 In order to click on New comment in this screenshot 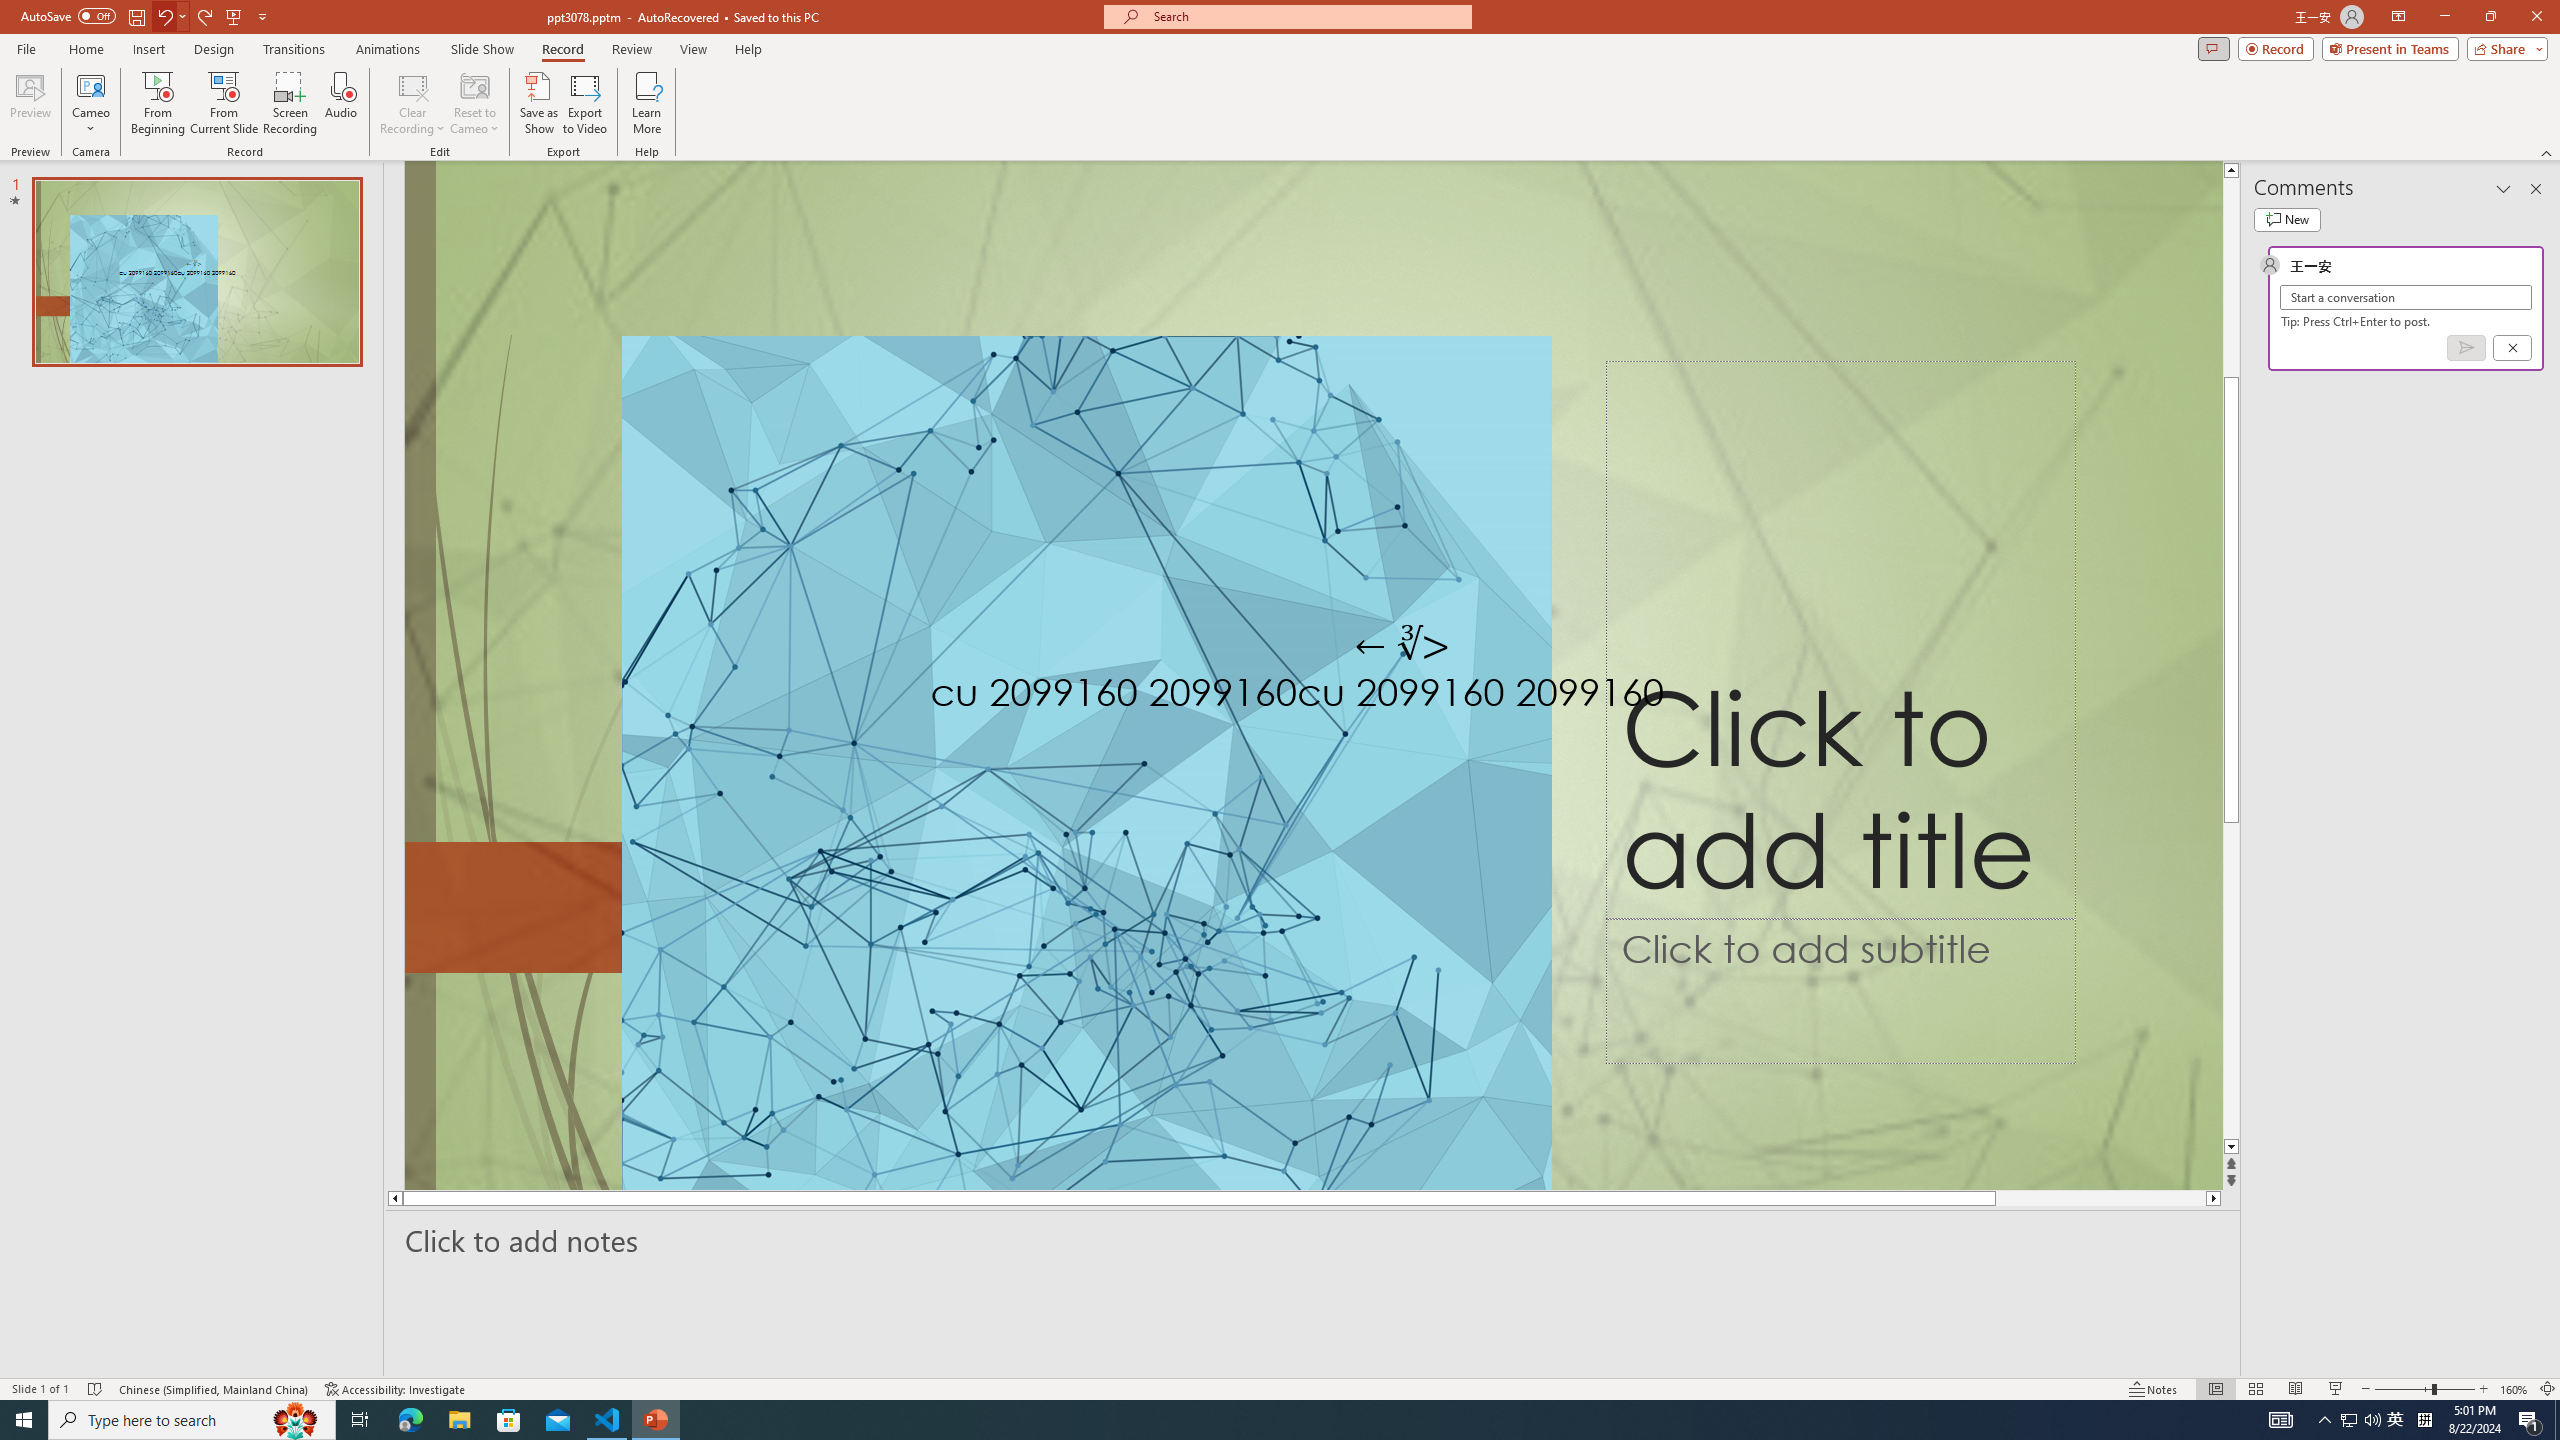, I will do `click(2286, 219)`.